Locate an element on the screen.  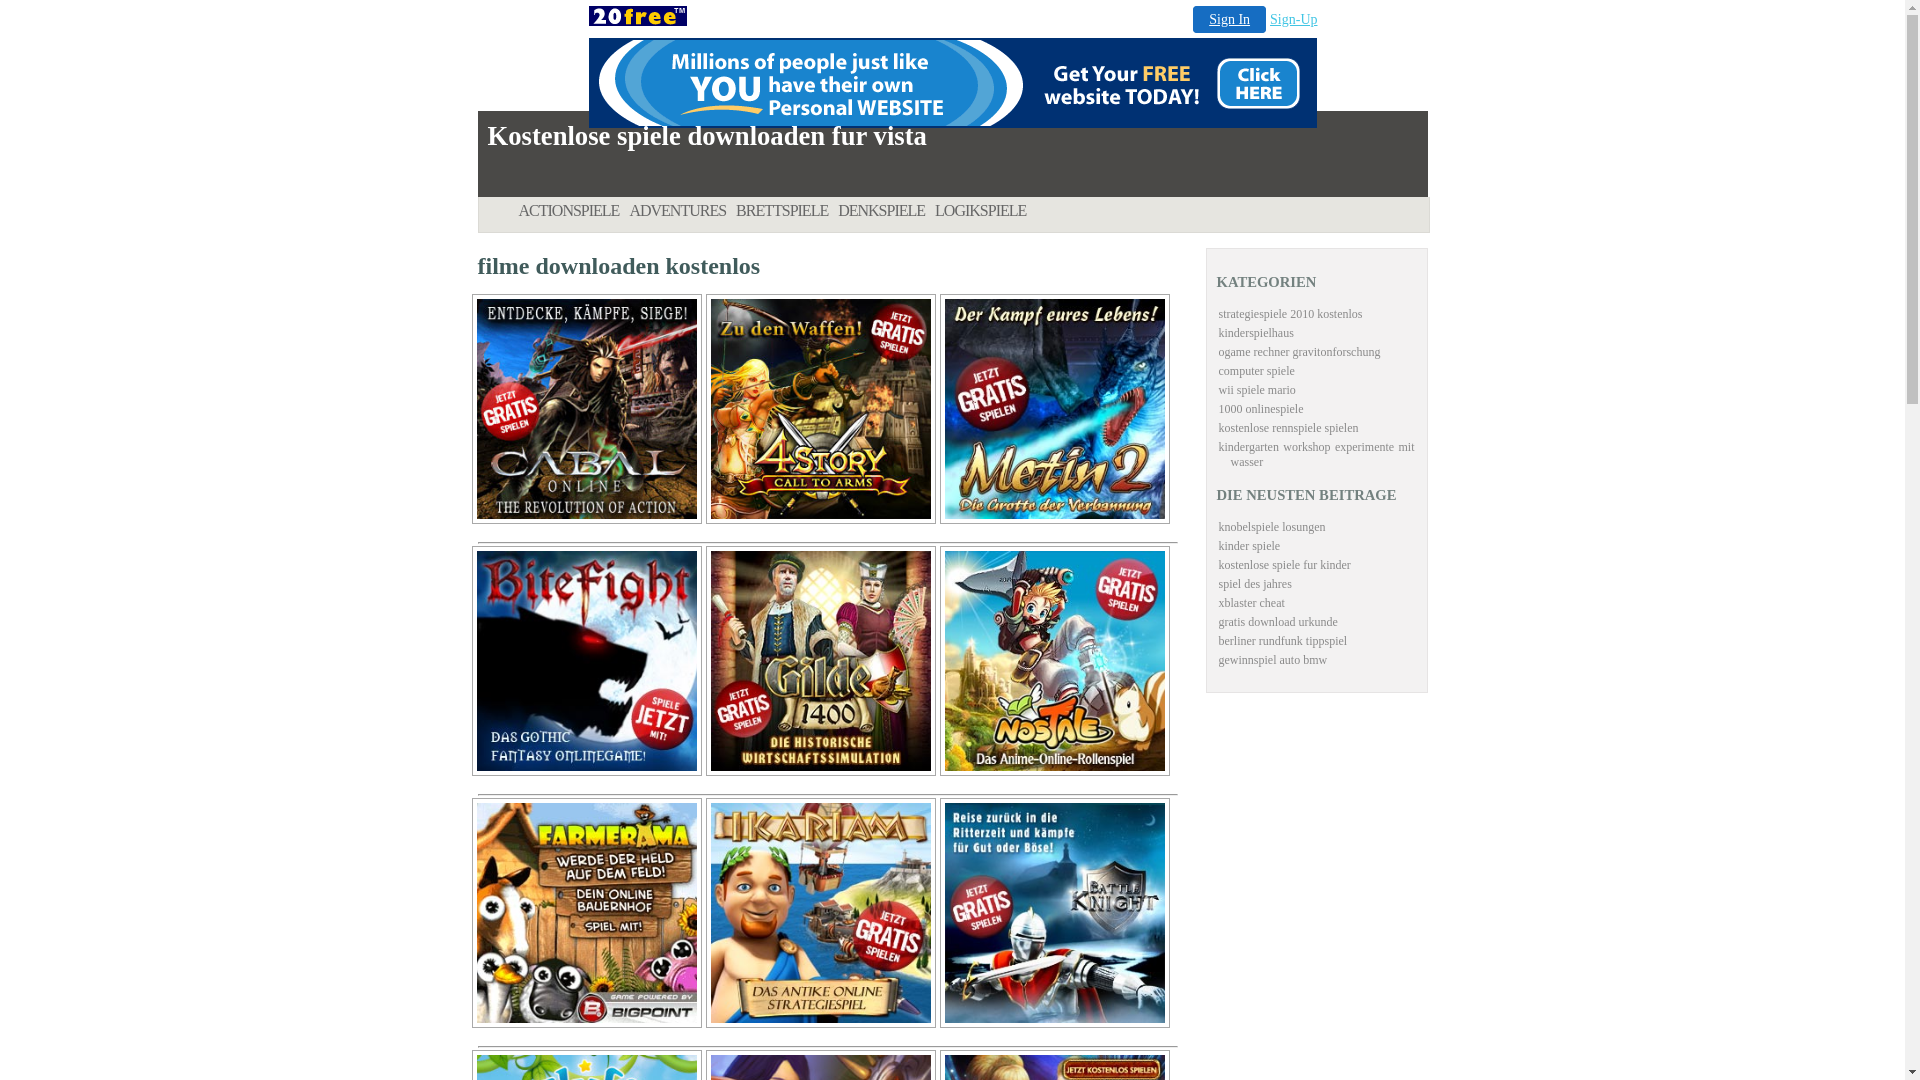
gewinnspiel auto bmw is located at coordinates (1272, 660).